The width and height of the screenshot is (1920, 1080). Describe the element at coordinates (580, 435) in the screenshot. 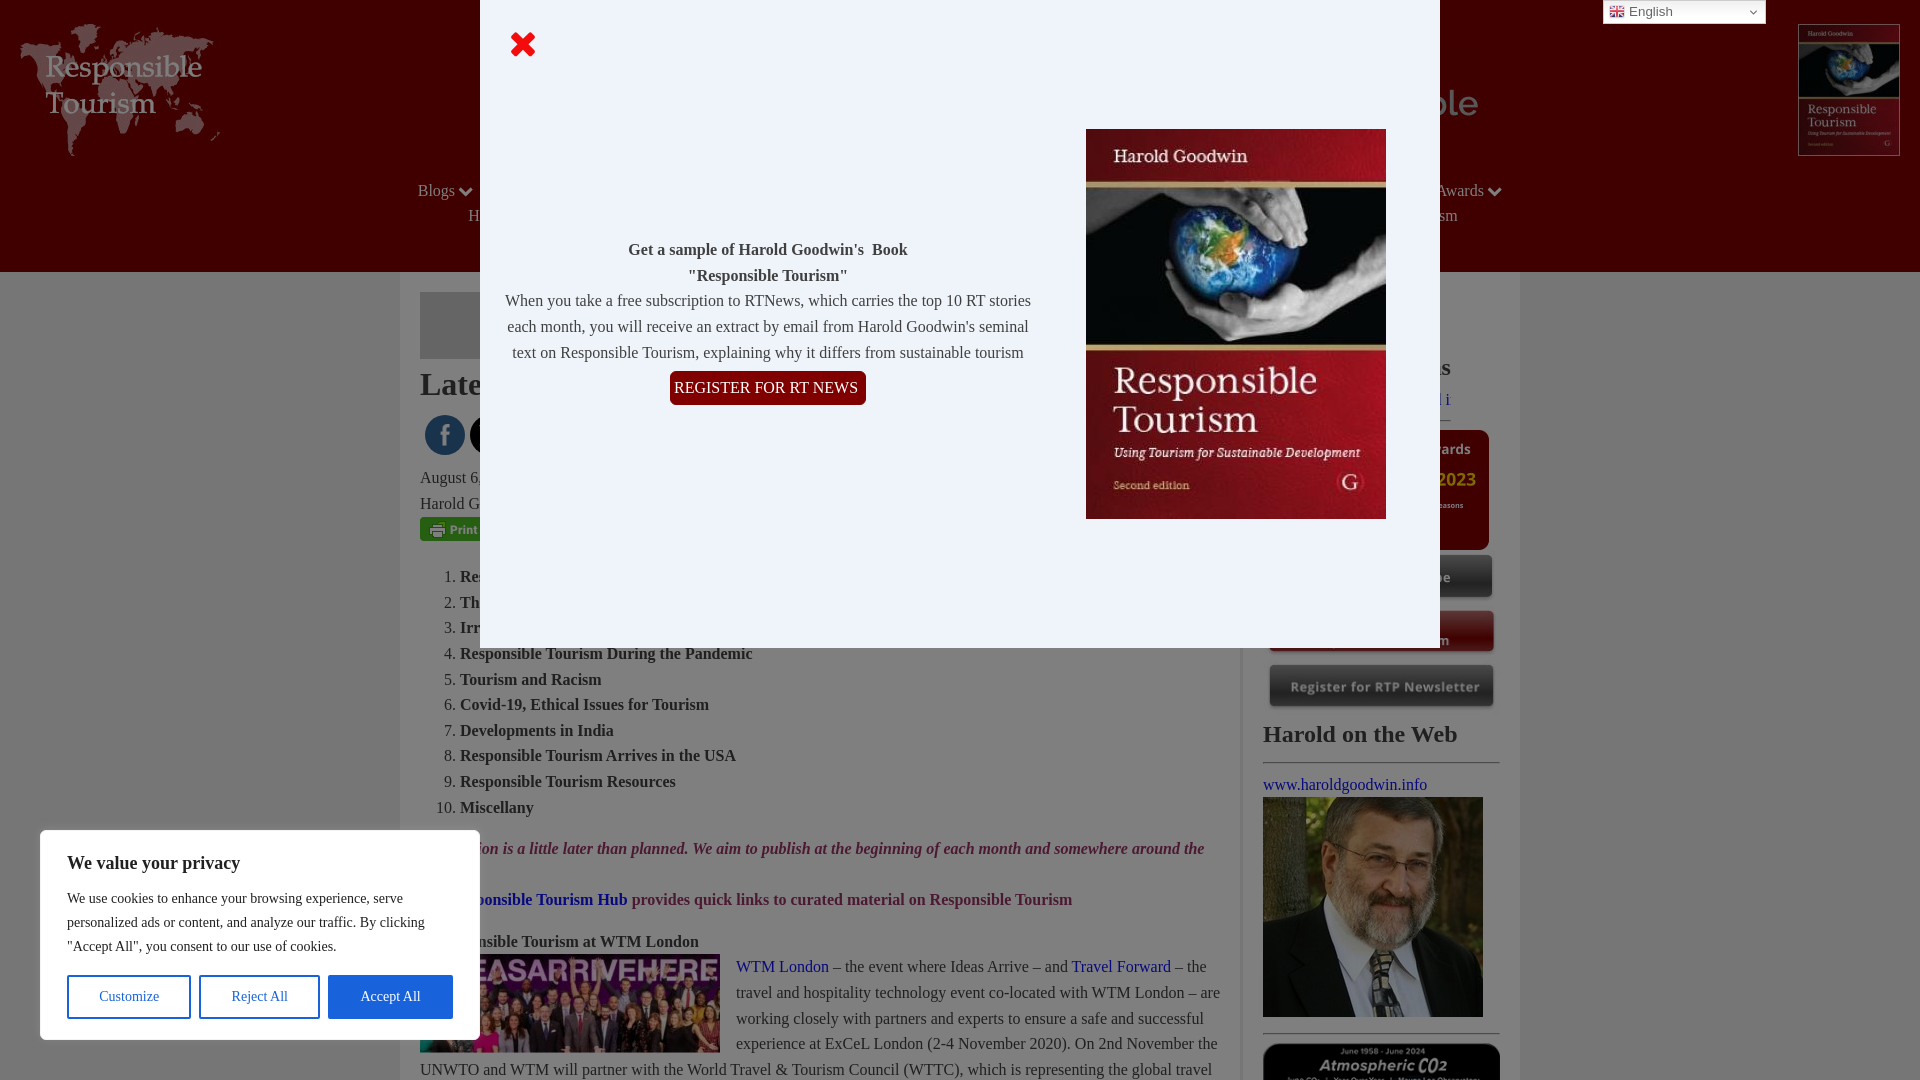

I see `YouTube` at that location.